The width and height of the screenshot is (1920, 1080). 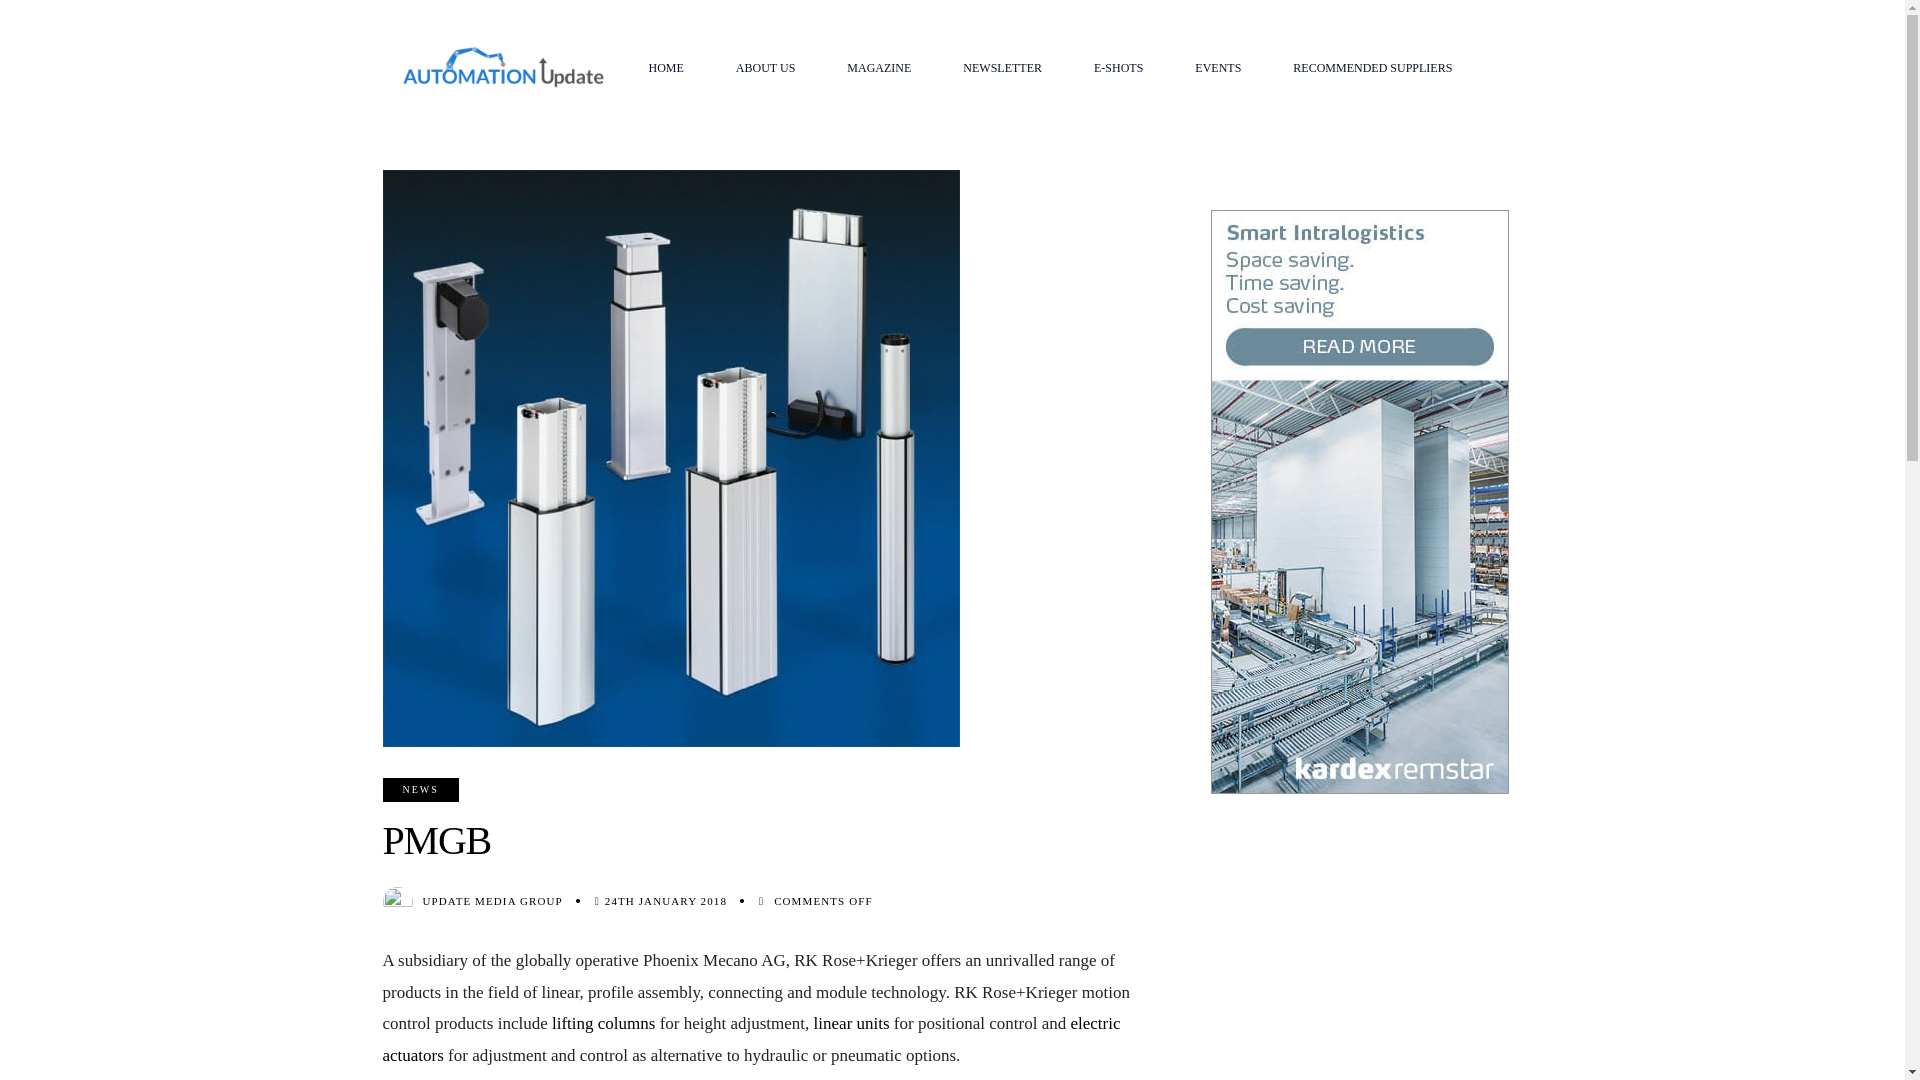 What do you see at coordinates (878, 68) in the screenshot?
I see `MAGAZINE` at bounding box center [878, 68].